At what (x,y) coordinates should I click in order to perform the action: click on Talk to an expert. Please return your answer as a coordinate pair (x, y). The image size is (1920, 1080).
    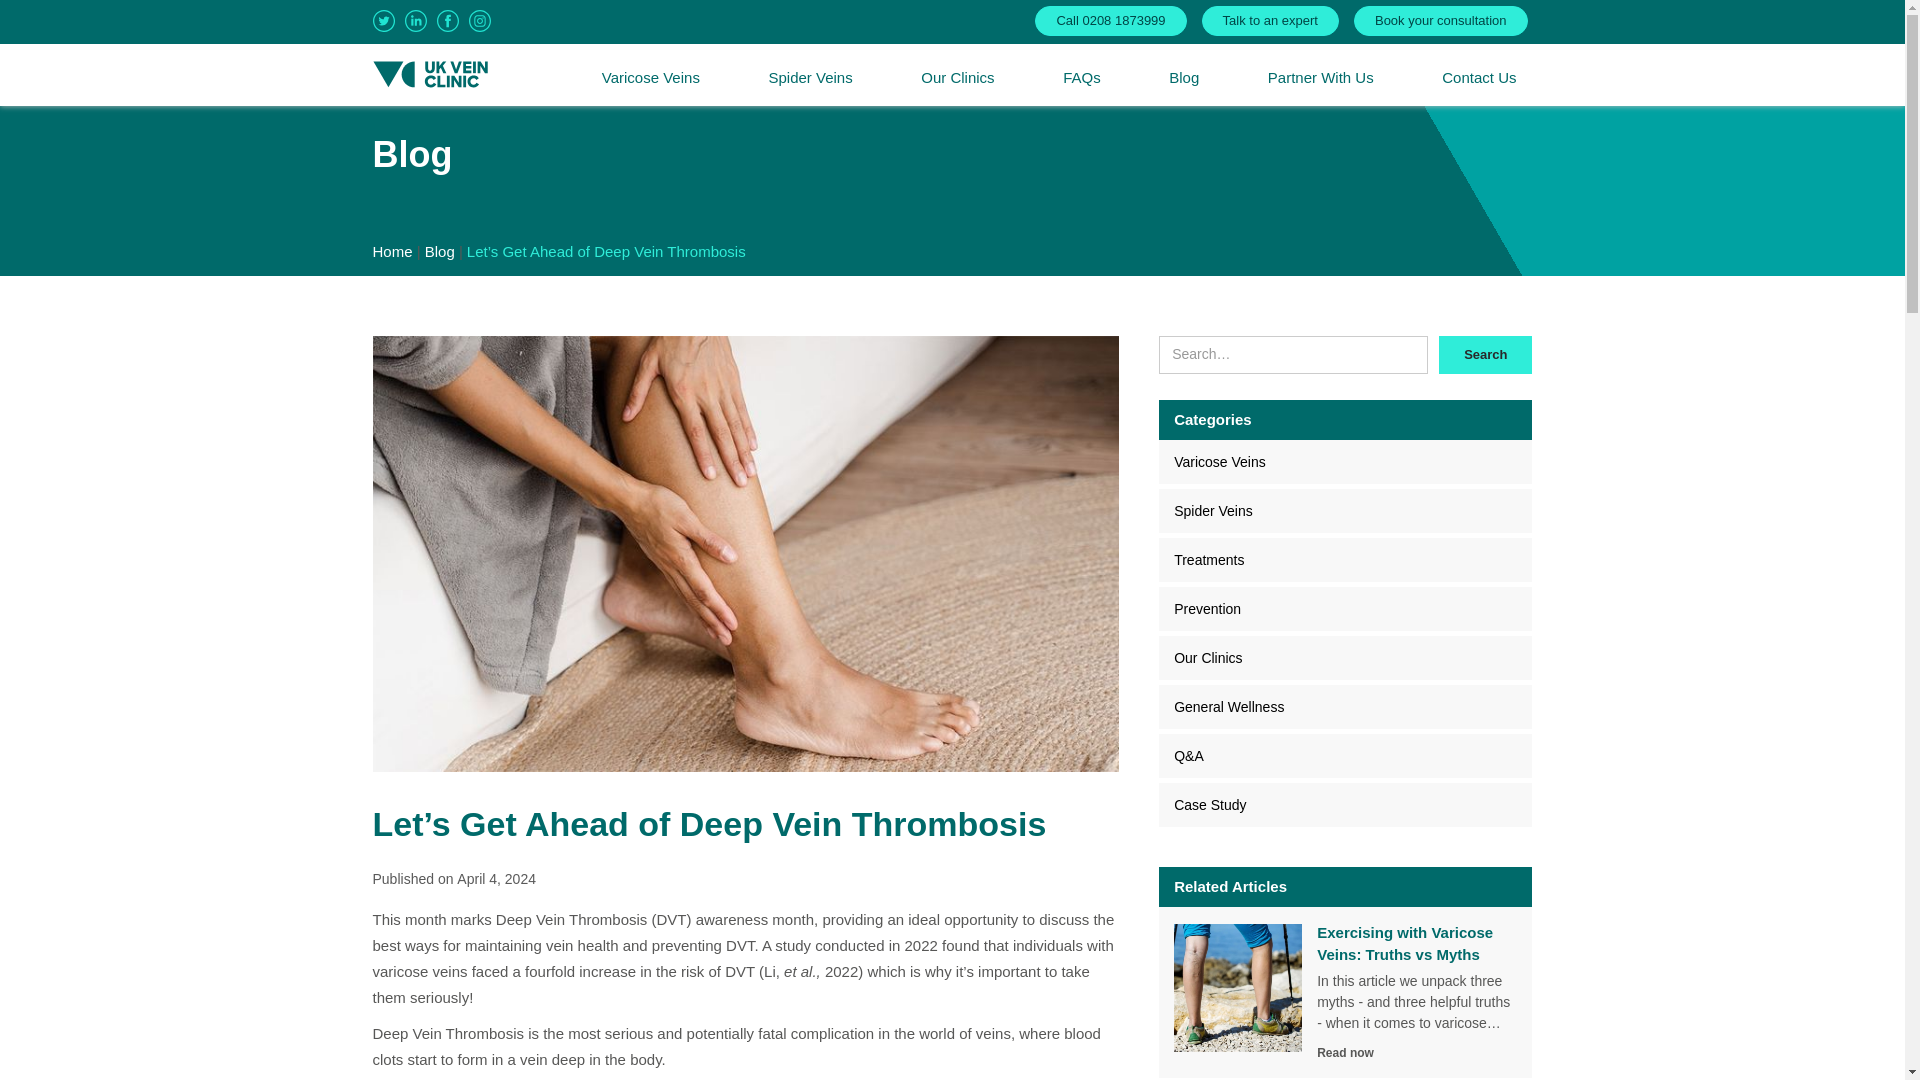
    Looking at the image, I should click on (1270, 20).